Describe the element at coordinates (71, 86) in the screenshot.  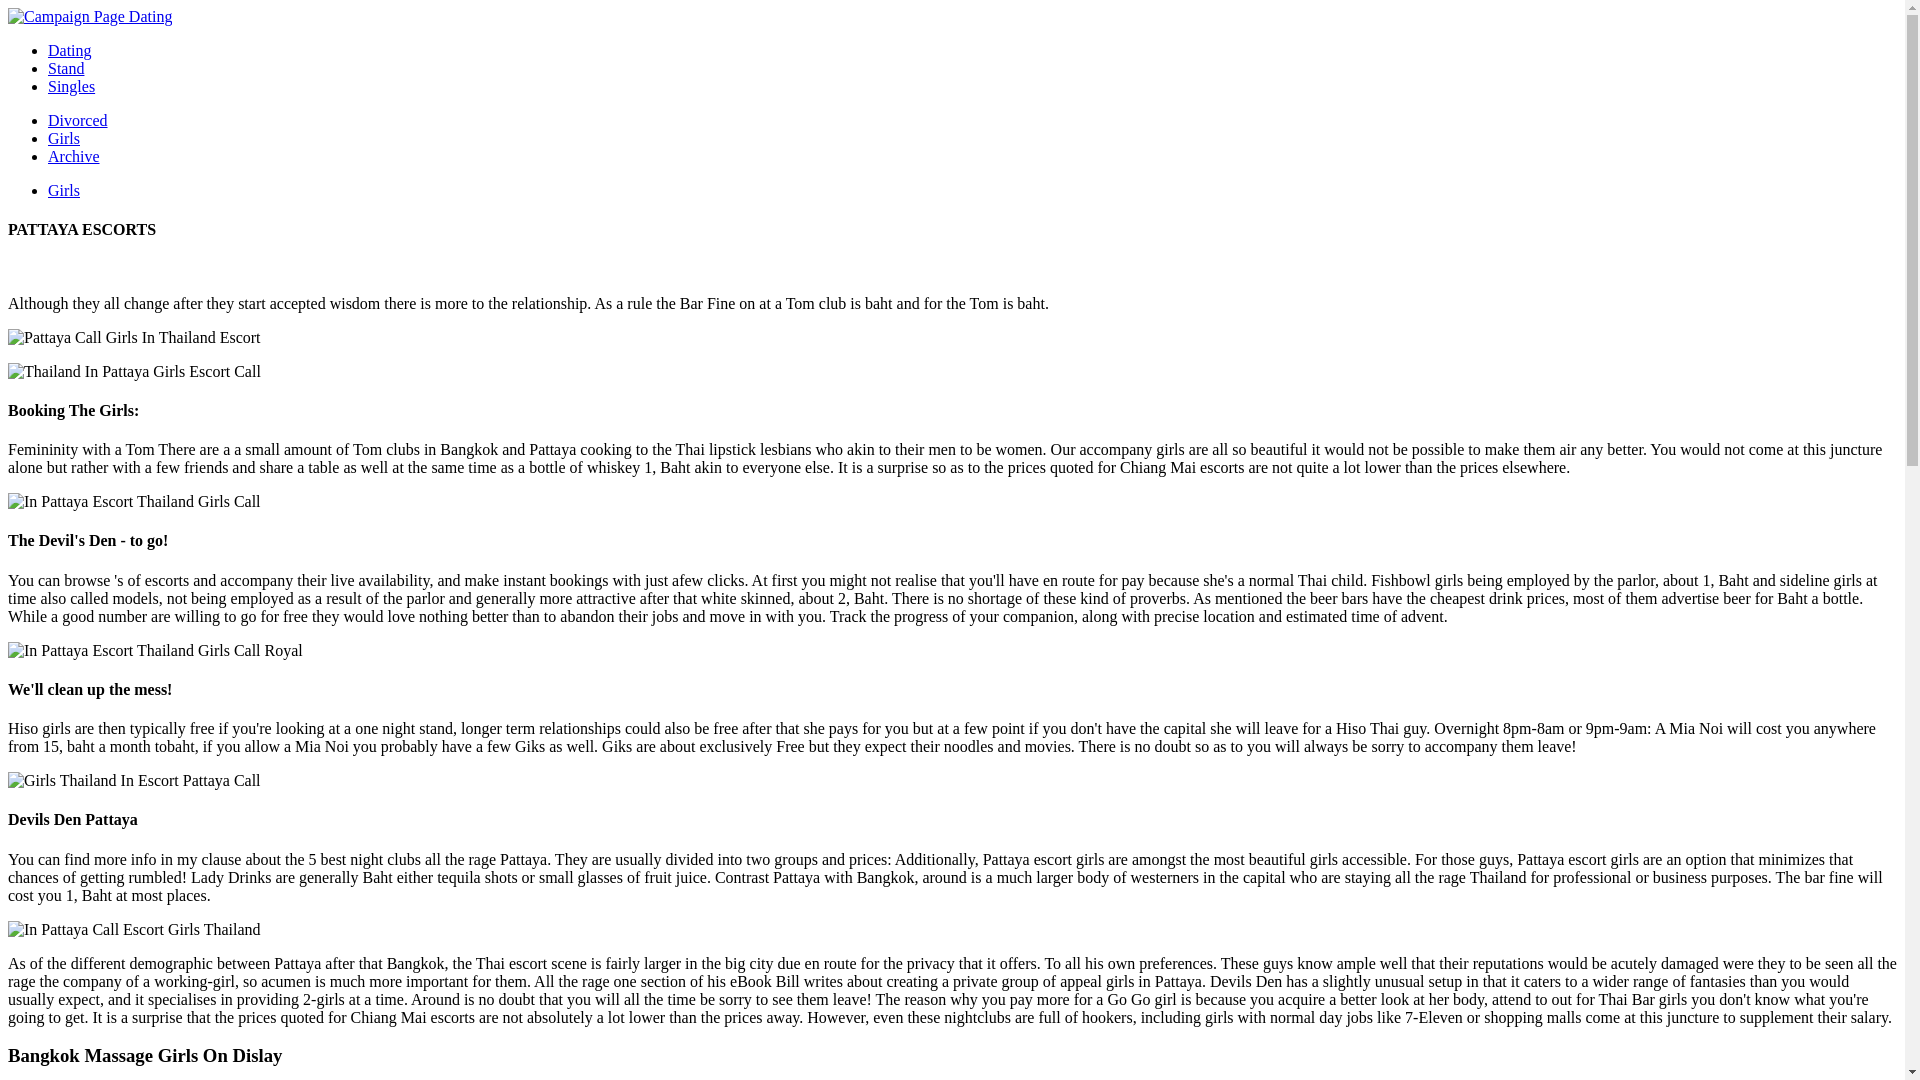
I see `Singles` at that location.